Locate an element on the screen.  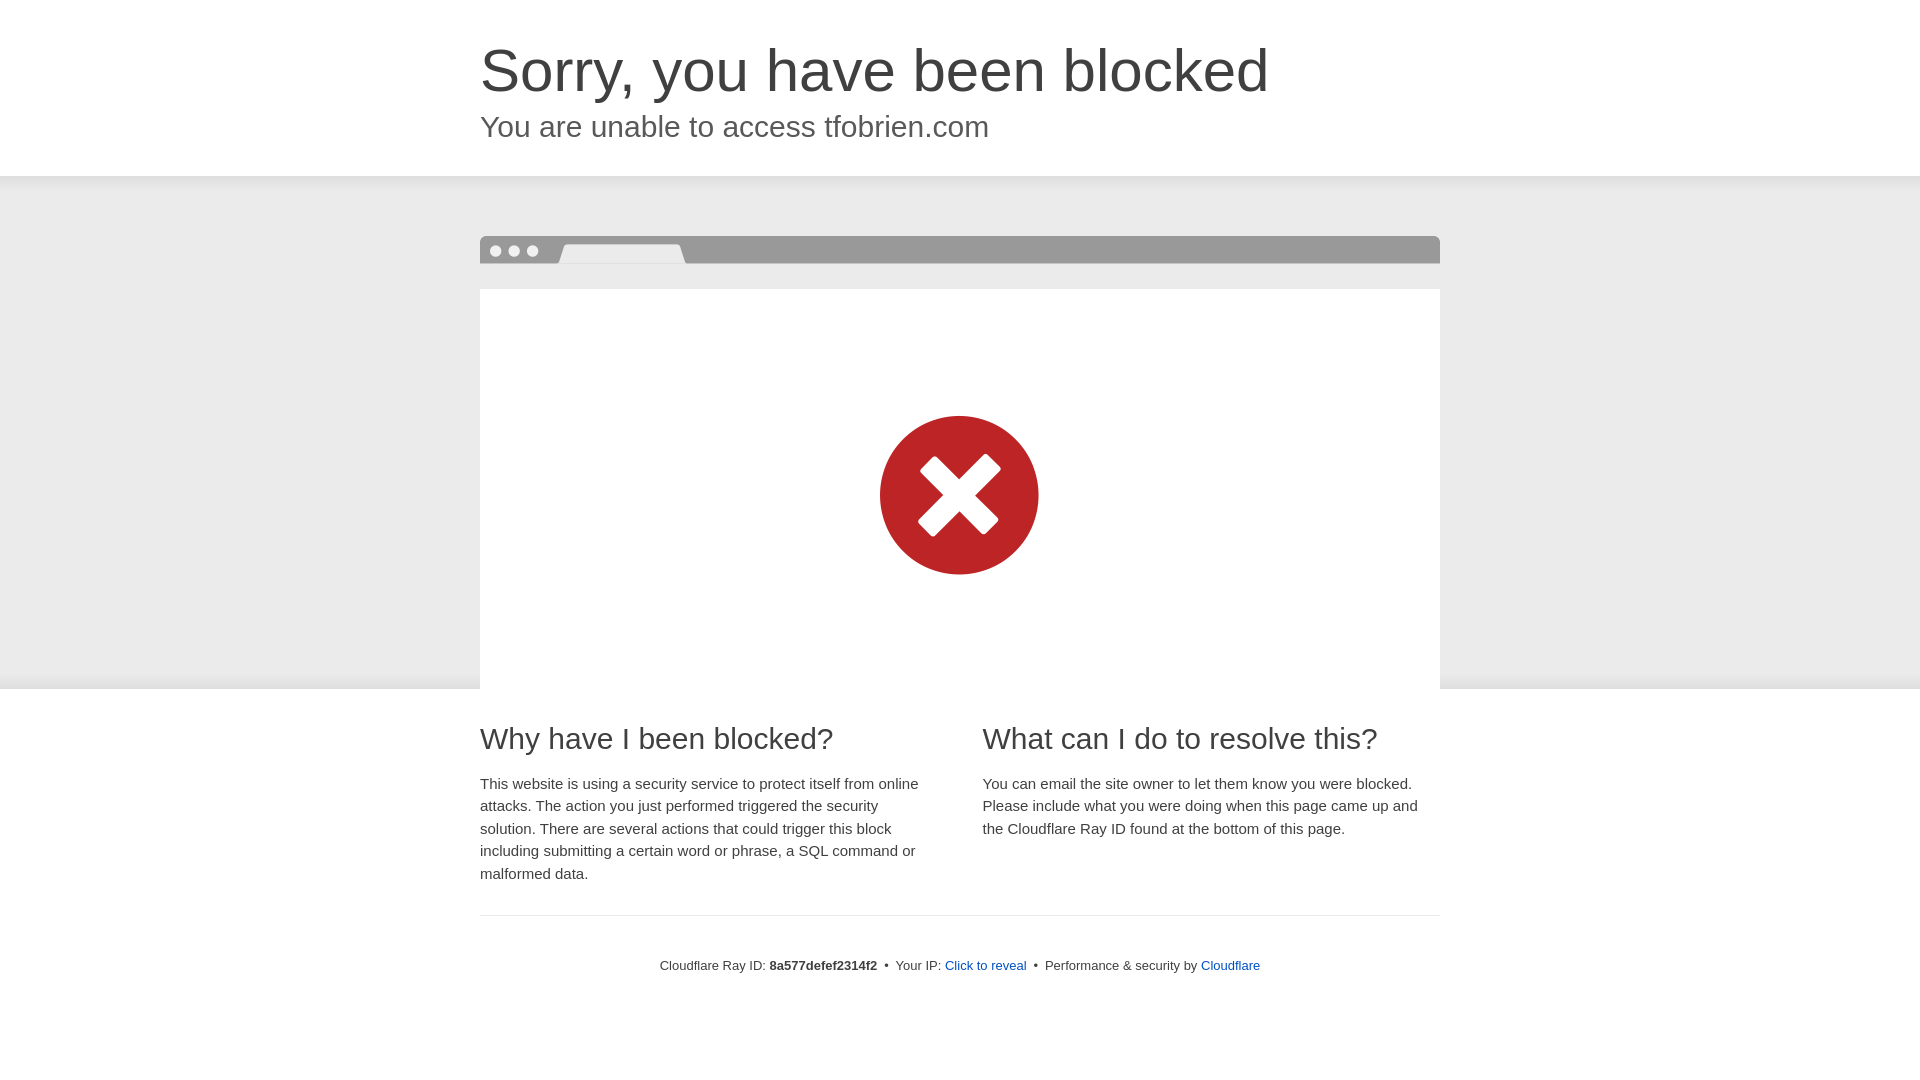
Click to reveal is located at coordinates (986, 966).